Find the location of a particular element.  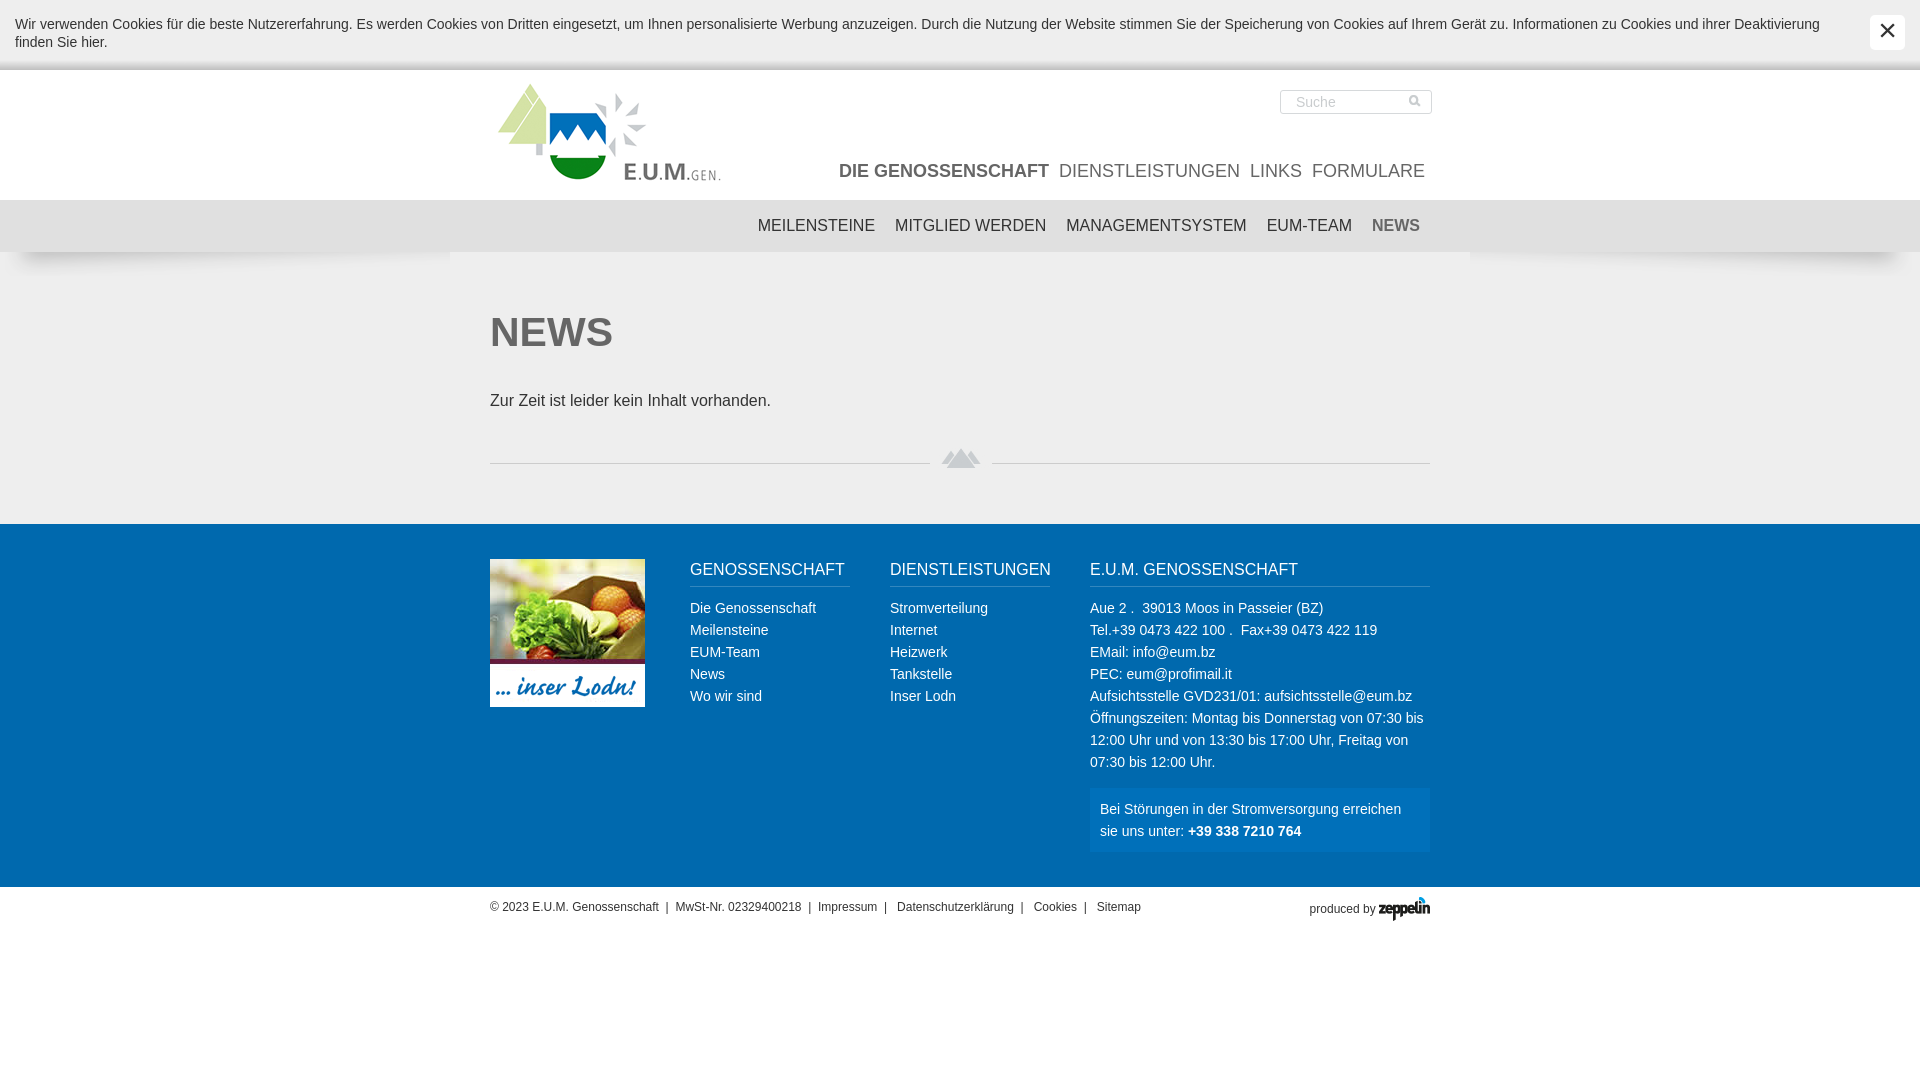

hier is located at coordinates (92, 42).